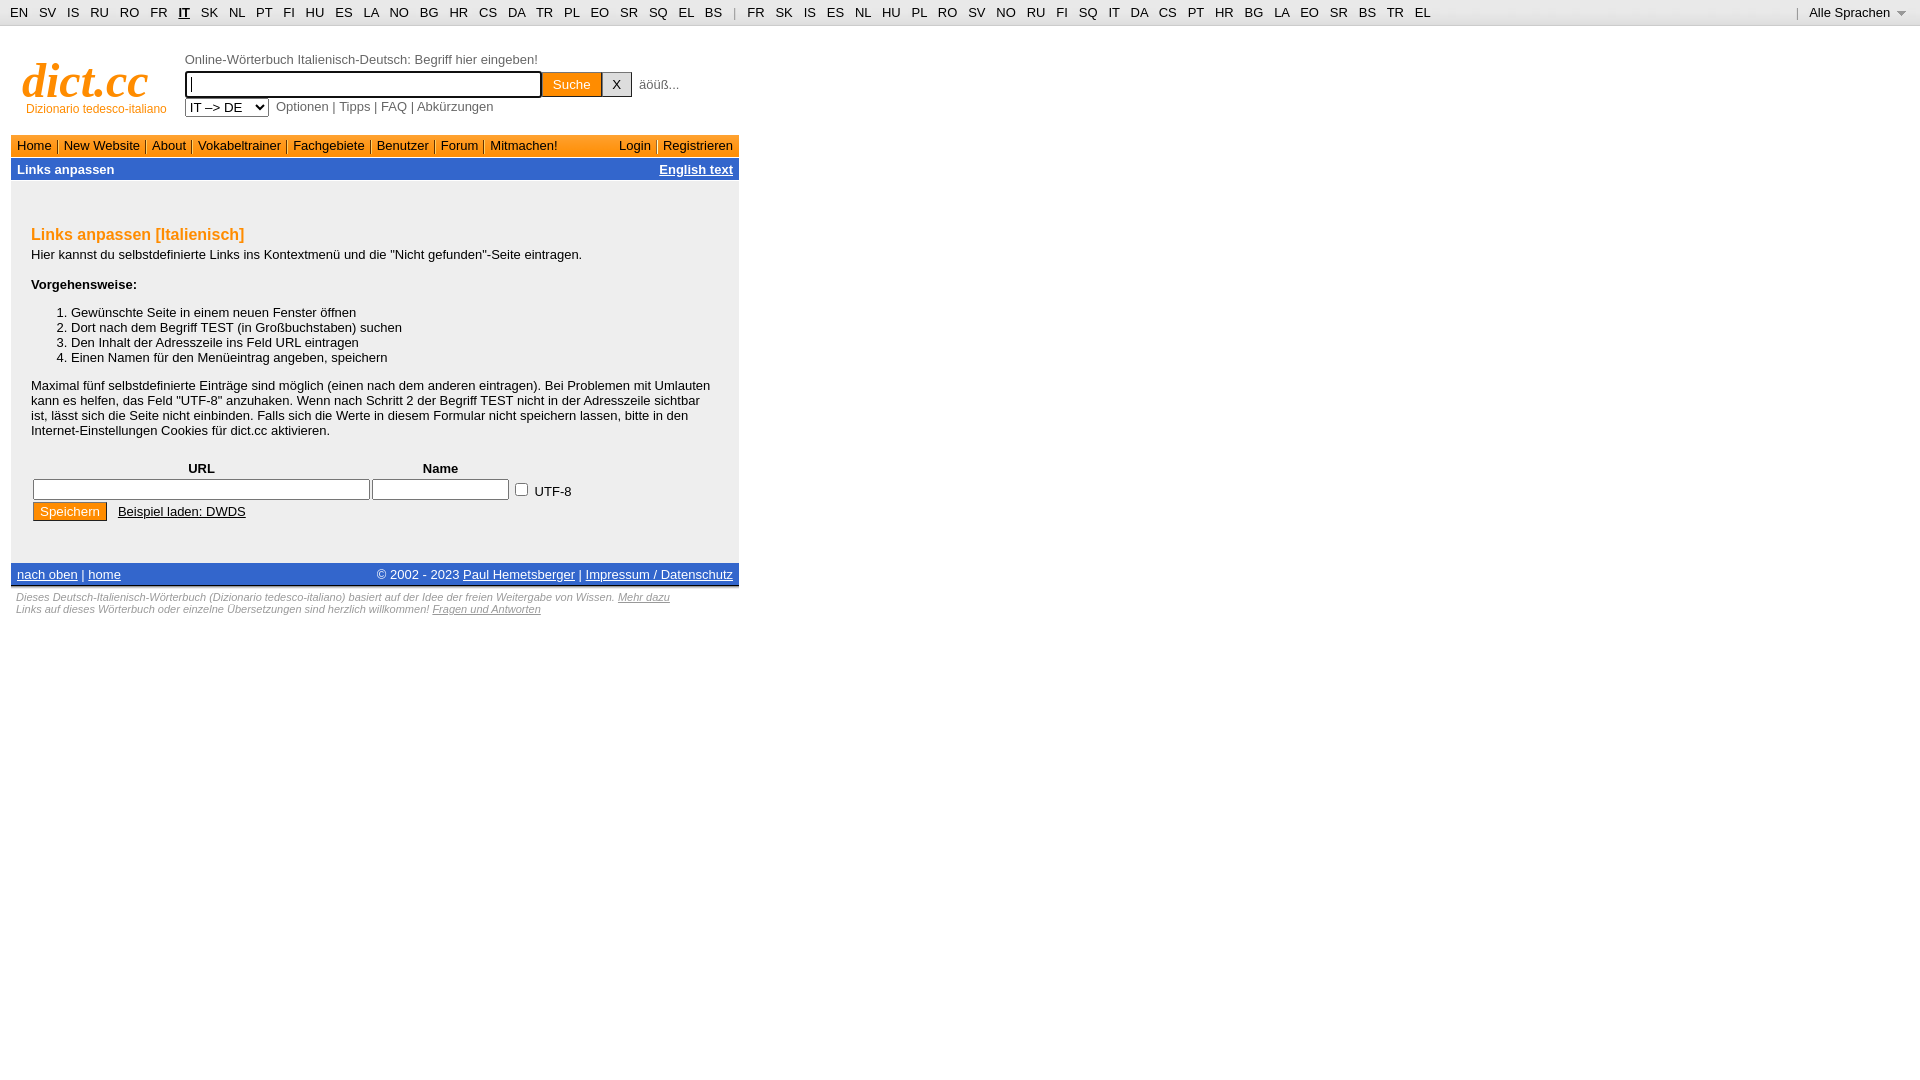  What do you see at coordinates (810, 12) in the screenshot?
I see `IS` at bounding box center [810, 12].